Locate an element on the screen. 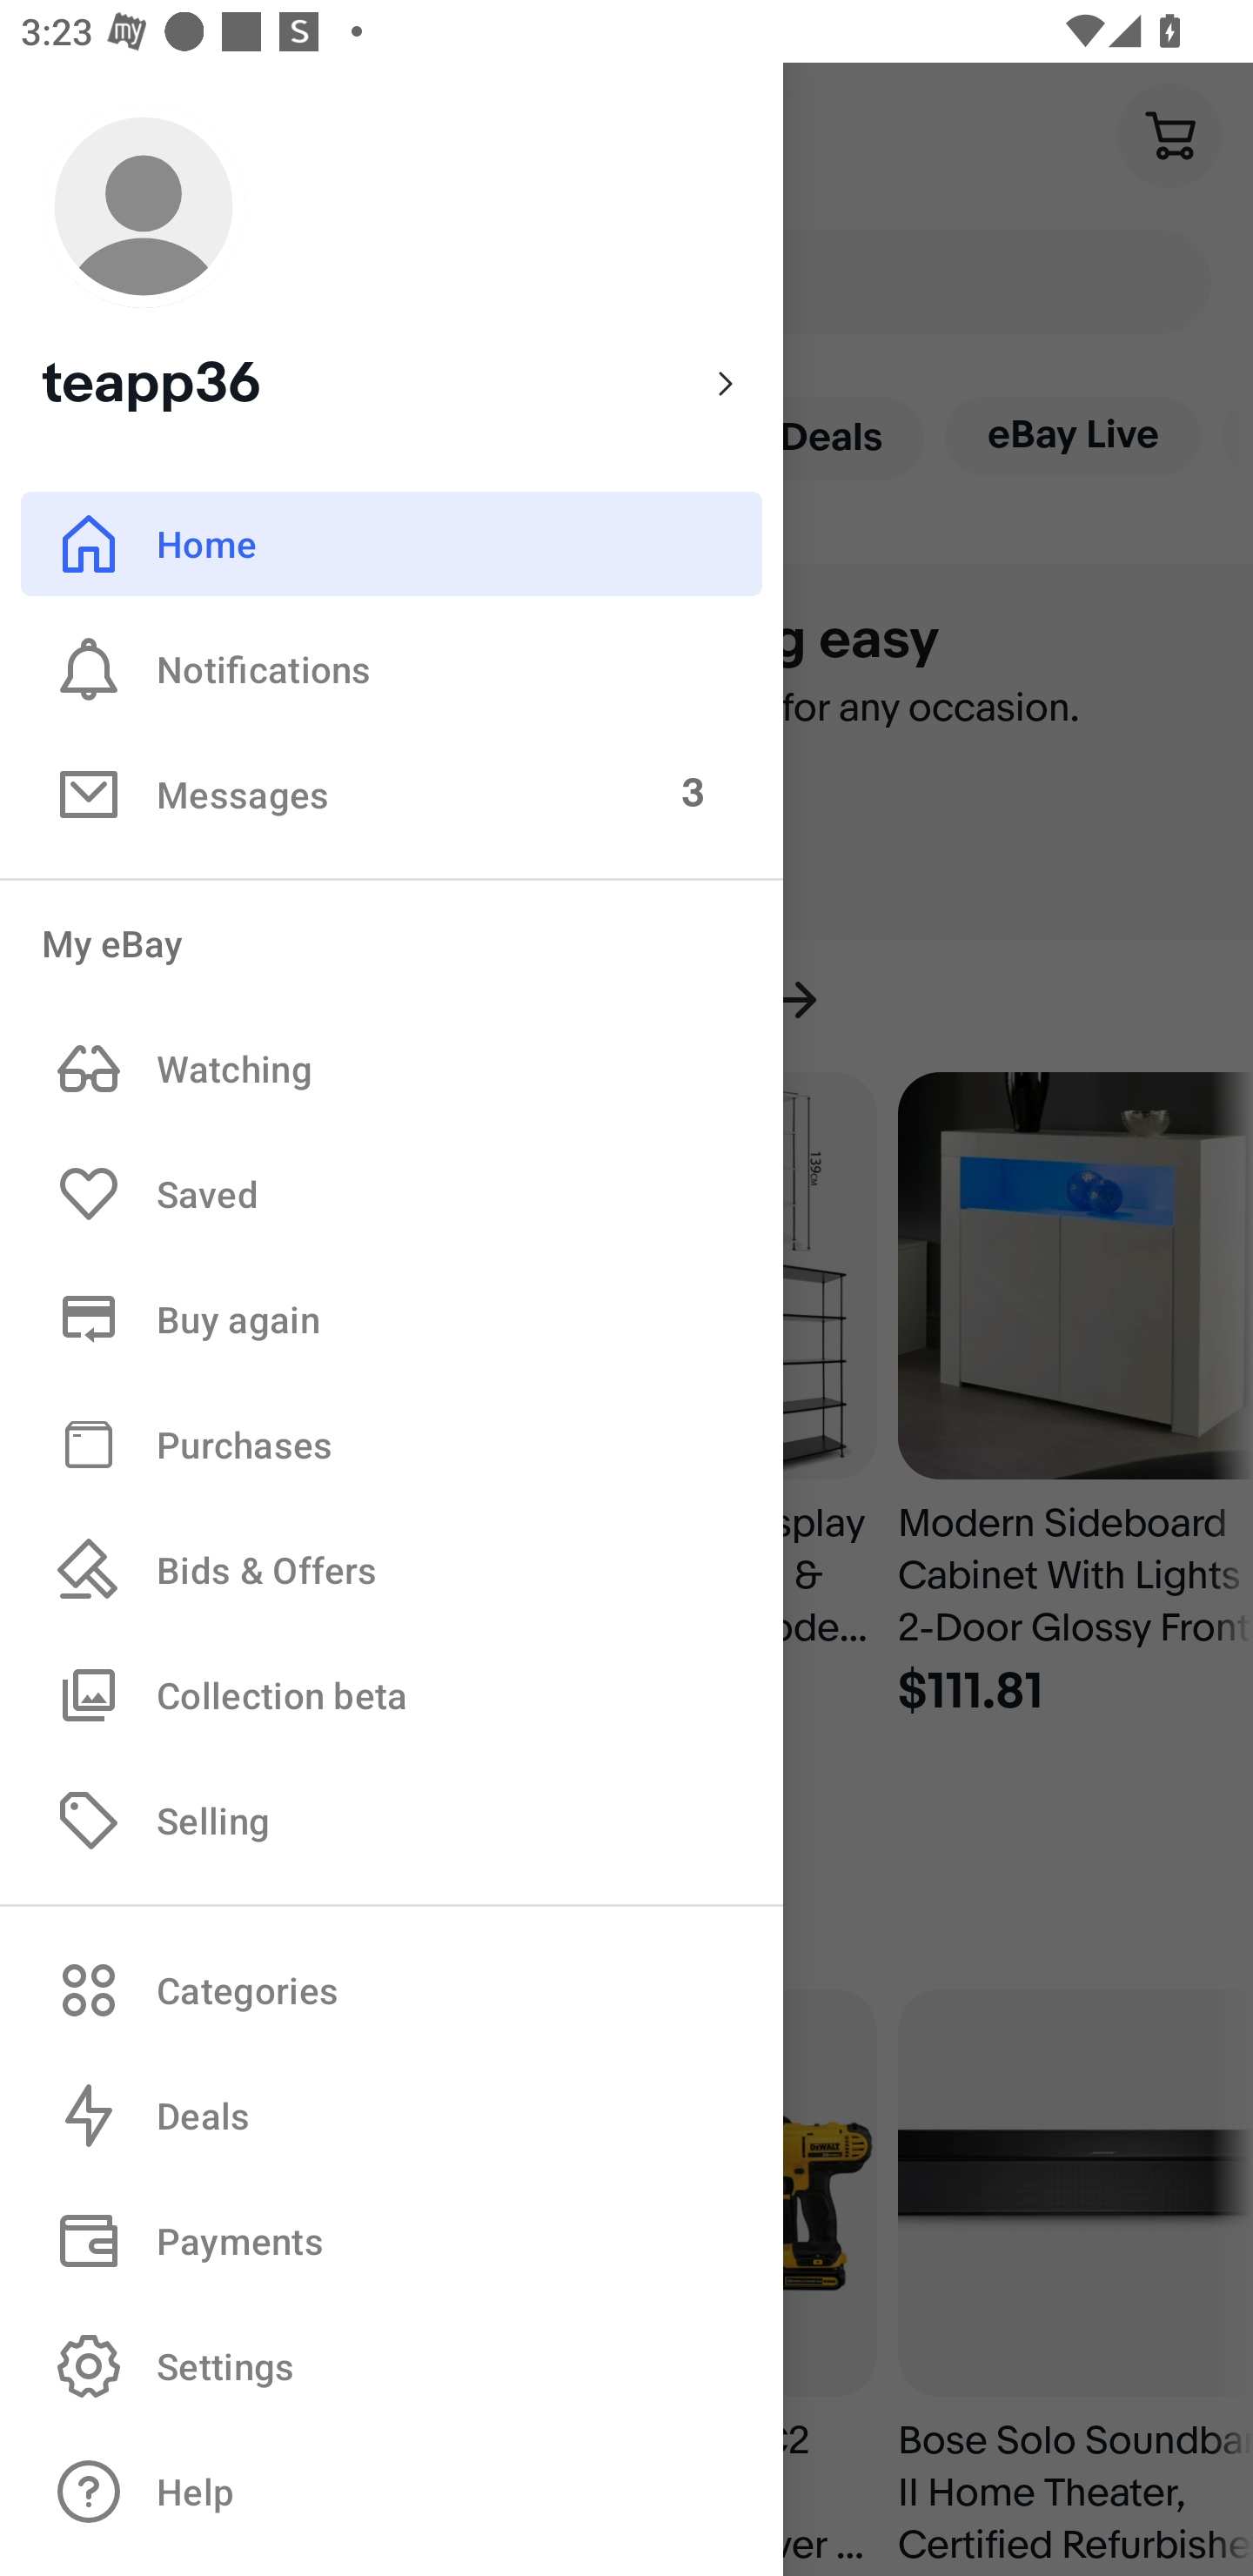 This screenshot has height=2576, width=1253. Payments is located at coordinates (392, 2241).